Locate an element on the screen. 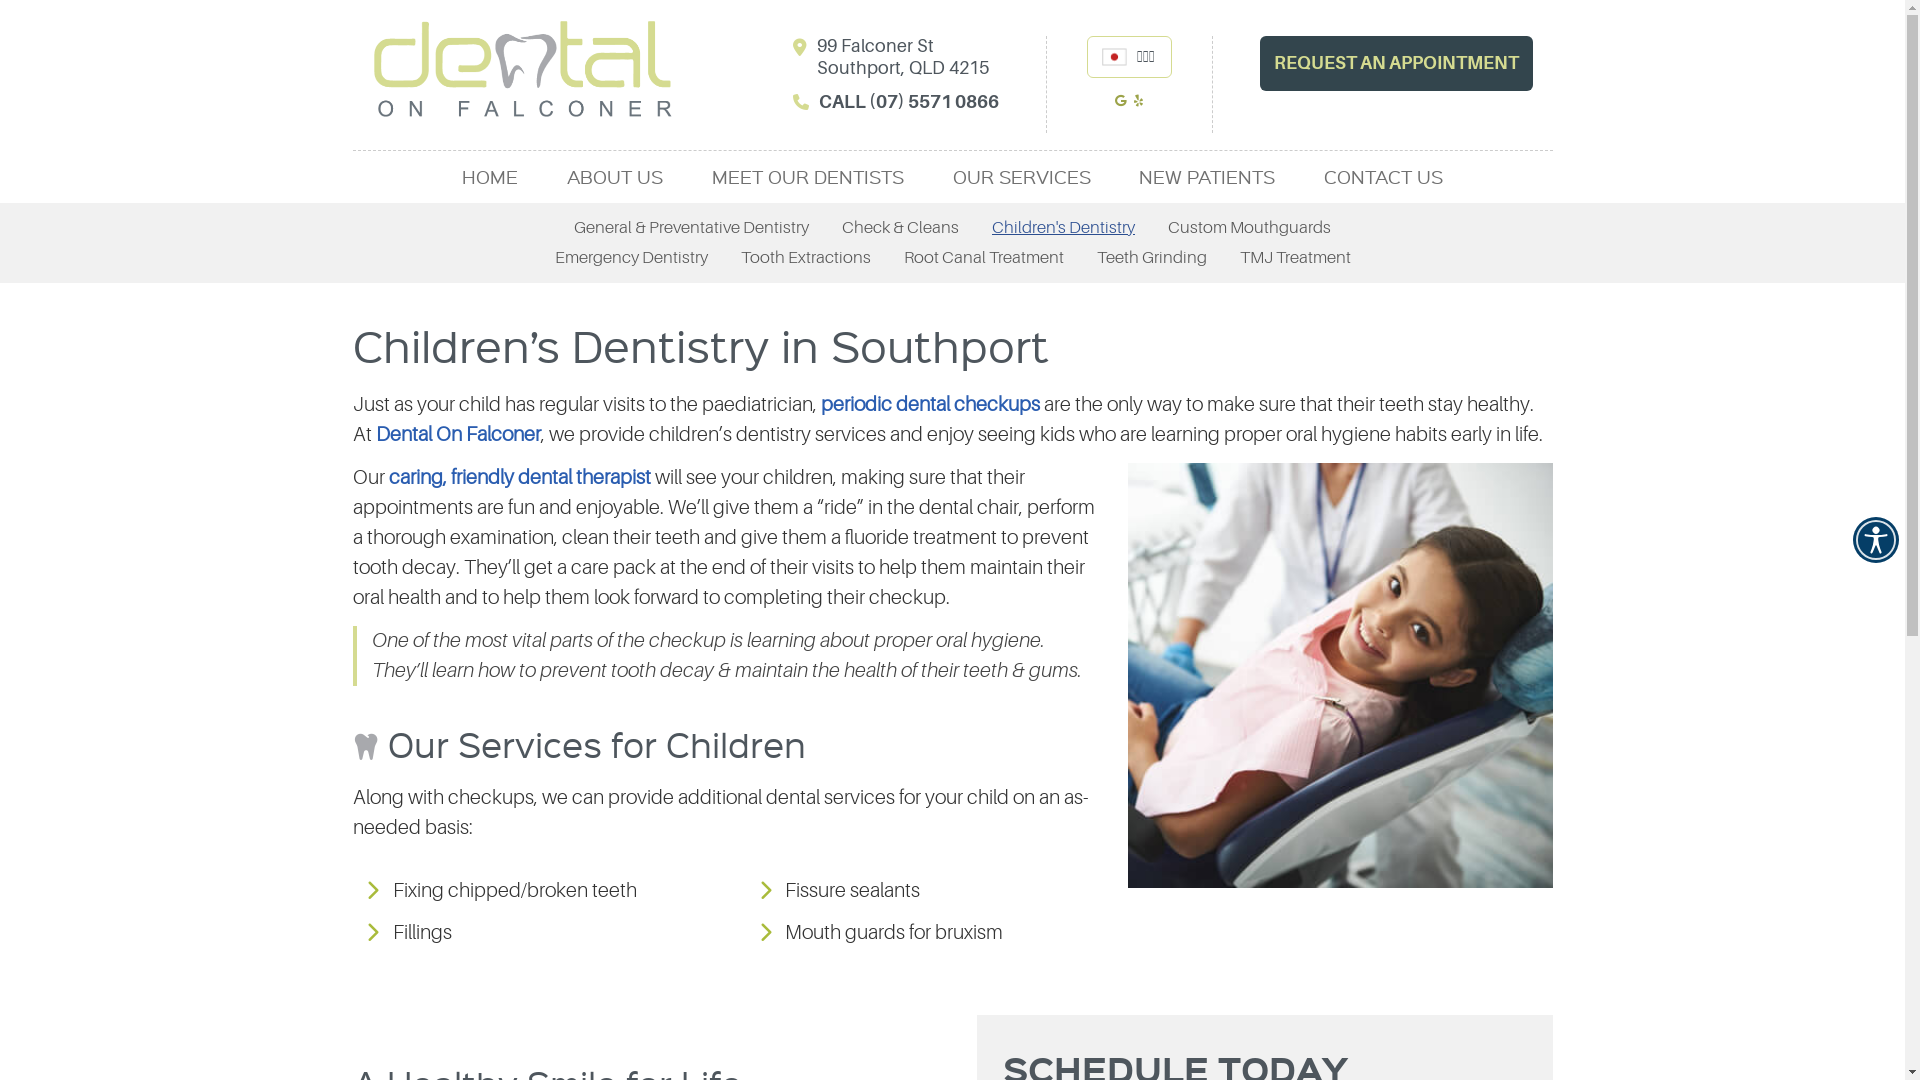 This screenshot has width=1920, height=1080. ABOUT US is located at coordinates (616, 177).